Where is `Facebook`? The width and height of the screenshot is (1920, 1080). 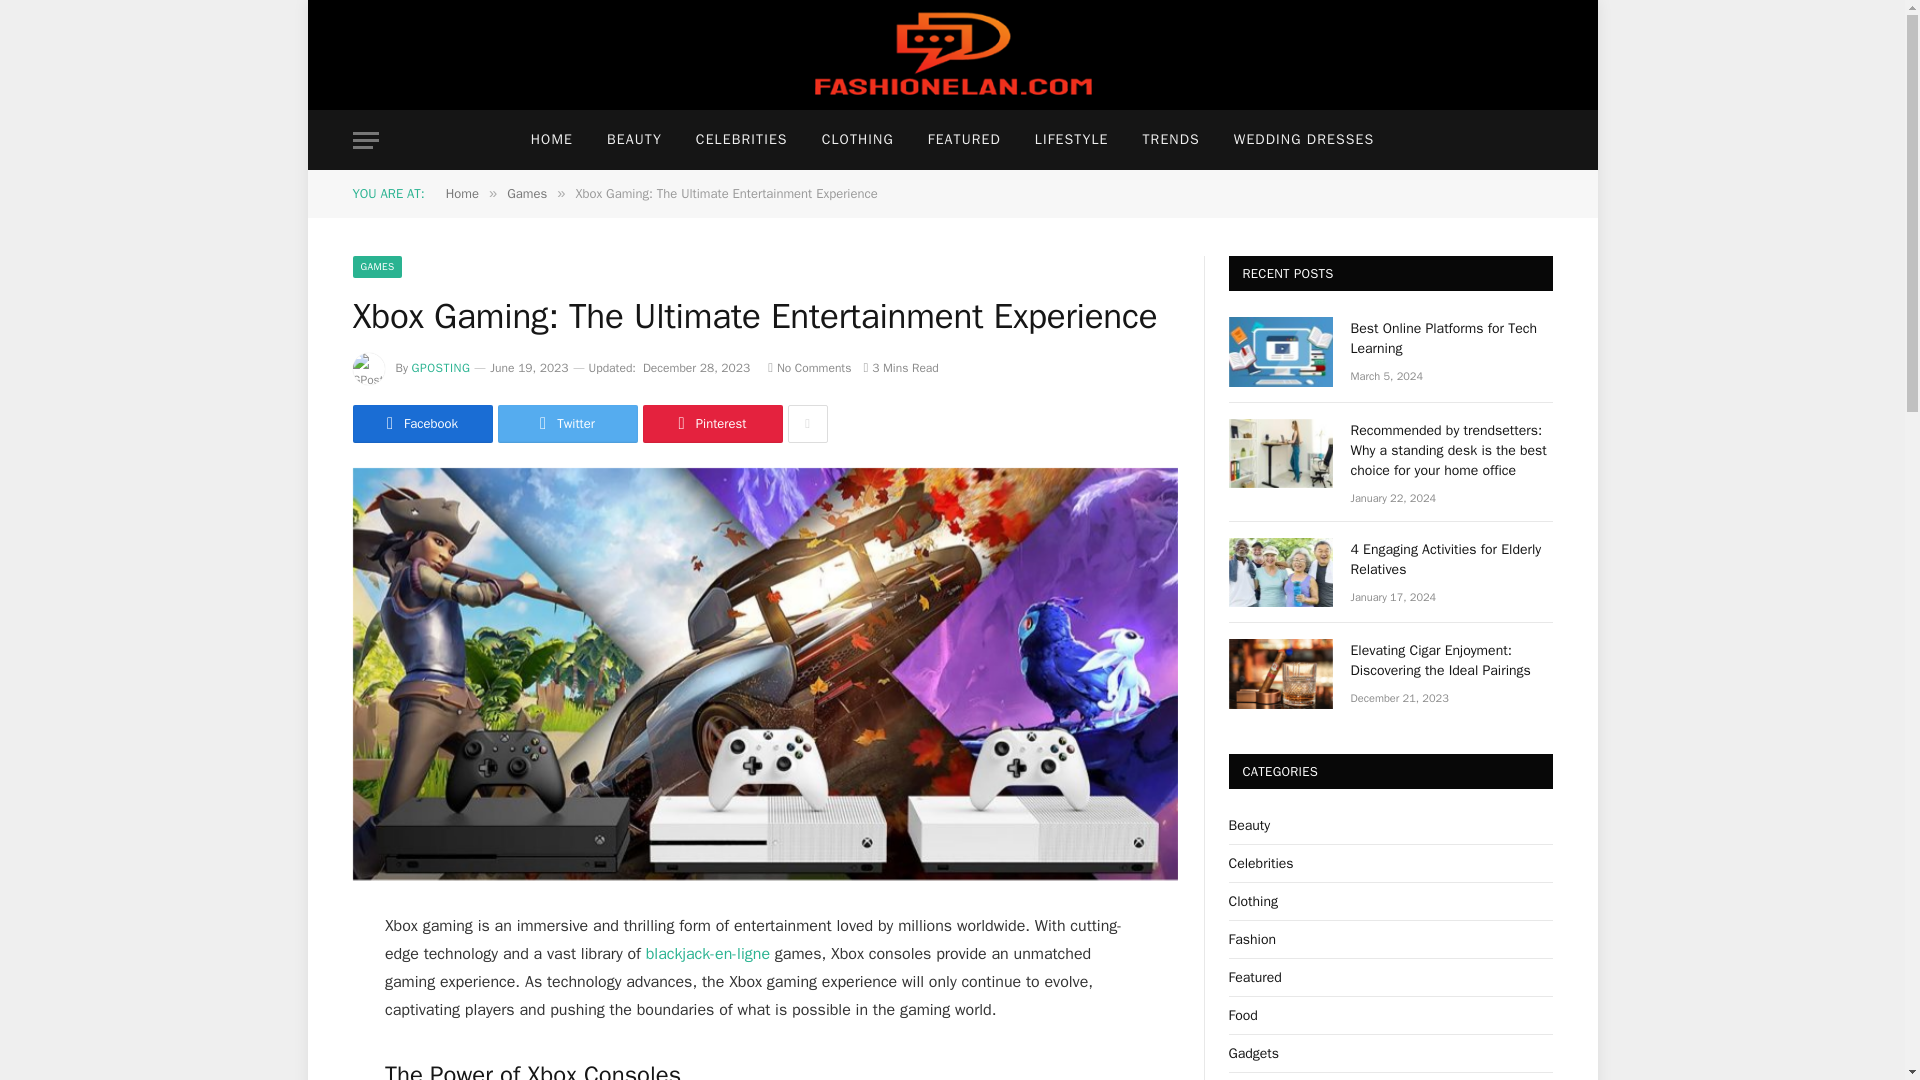 Facebook is located at coordinates (421, 424).